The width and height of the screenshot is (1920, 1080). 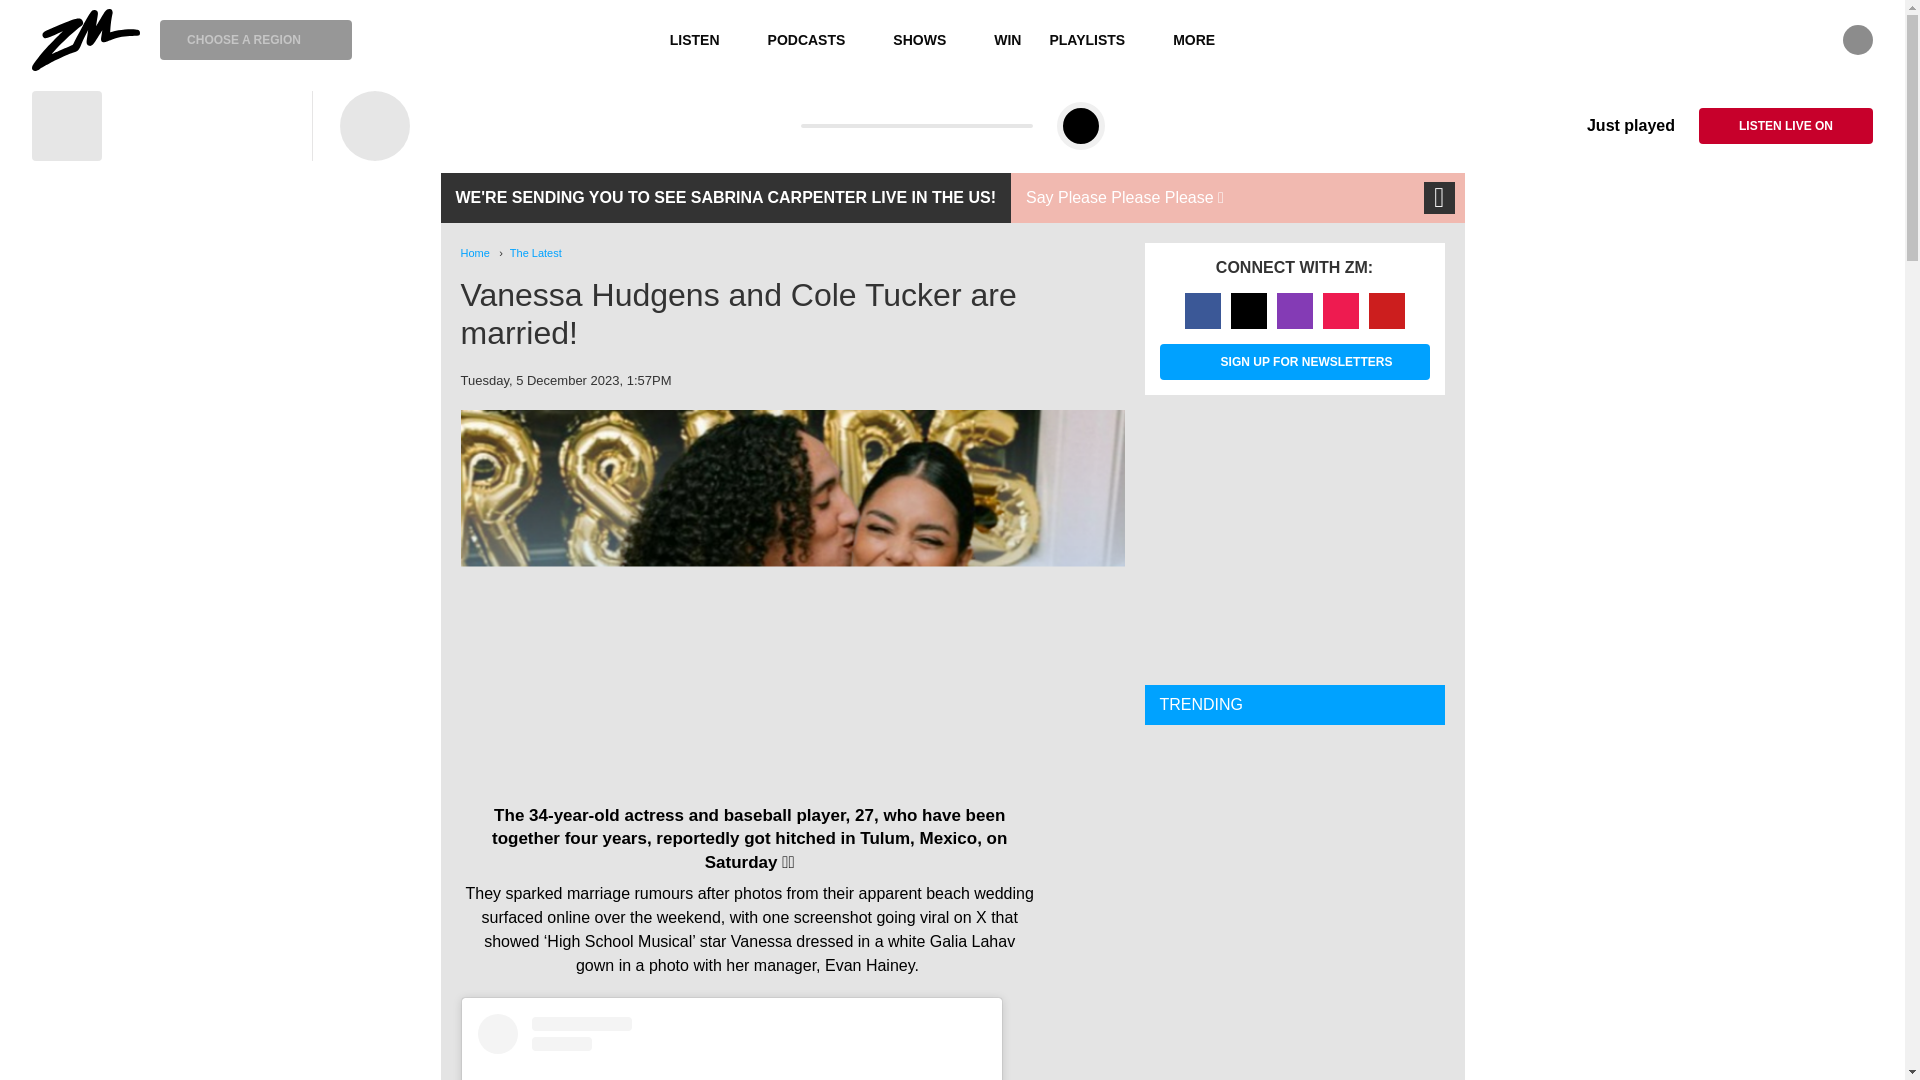 What do you see at coordinates (86, 40) in the screenshot?
I see `ZM` at bounding box center [86, 40].